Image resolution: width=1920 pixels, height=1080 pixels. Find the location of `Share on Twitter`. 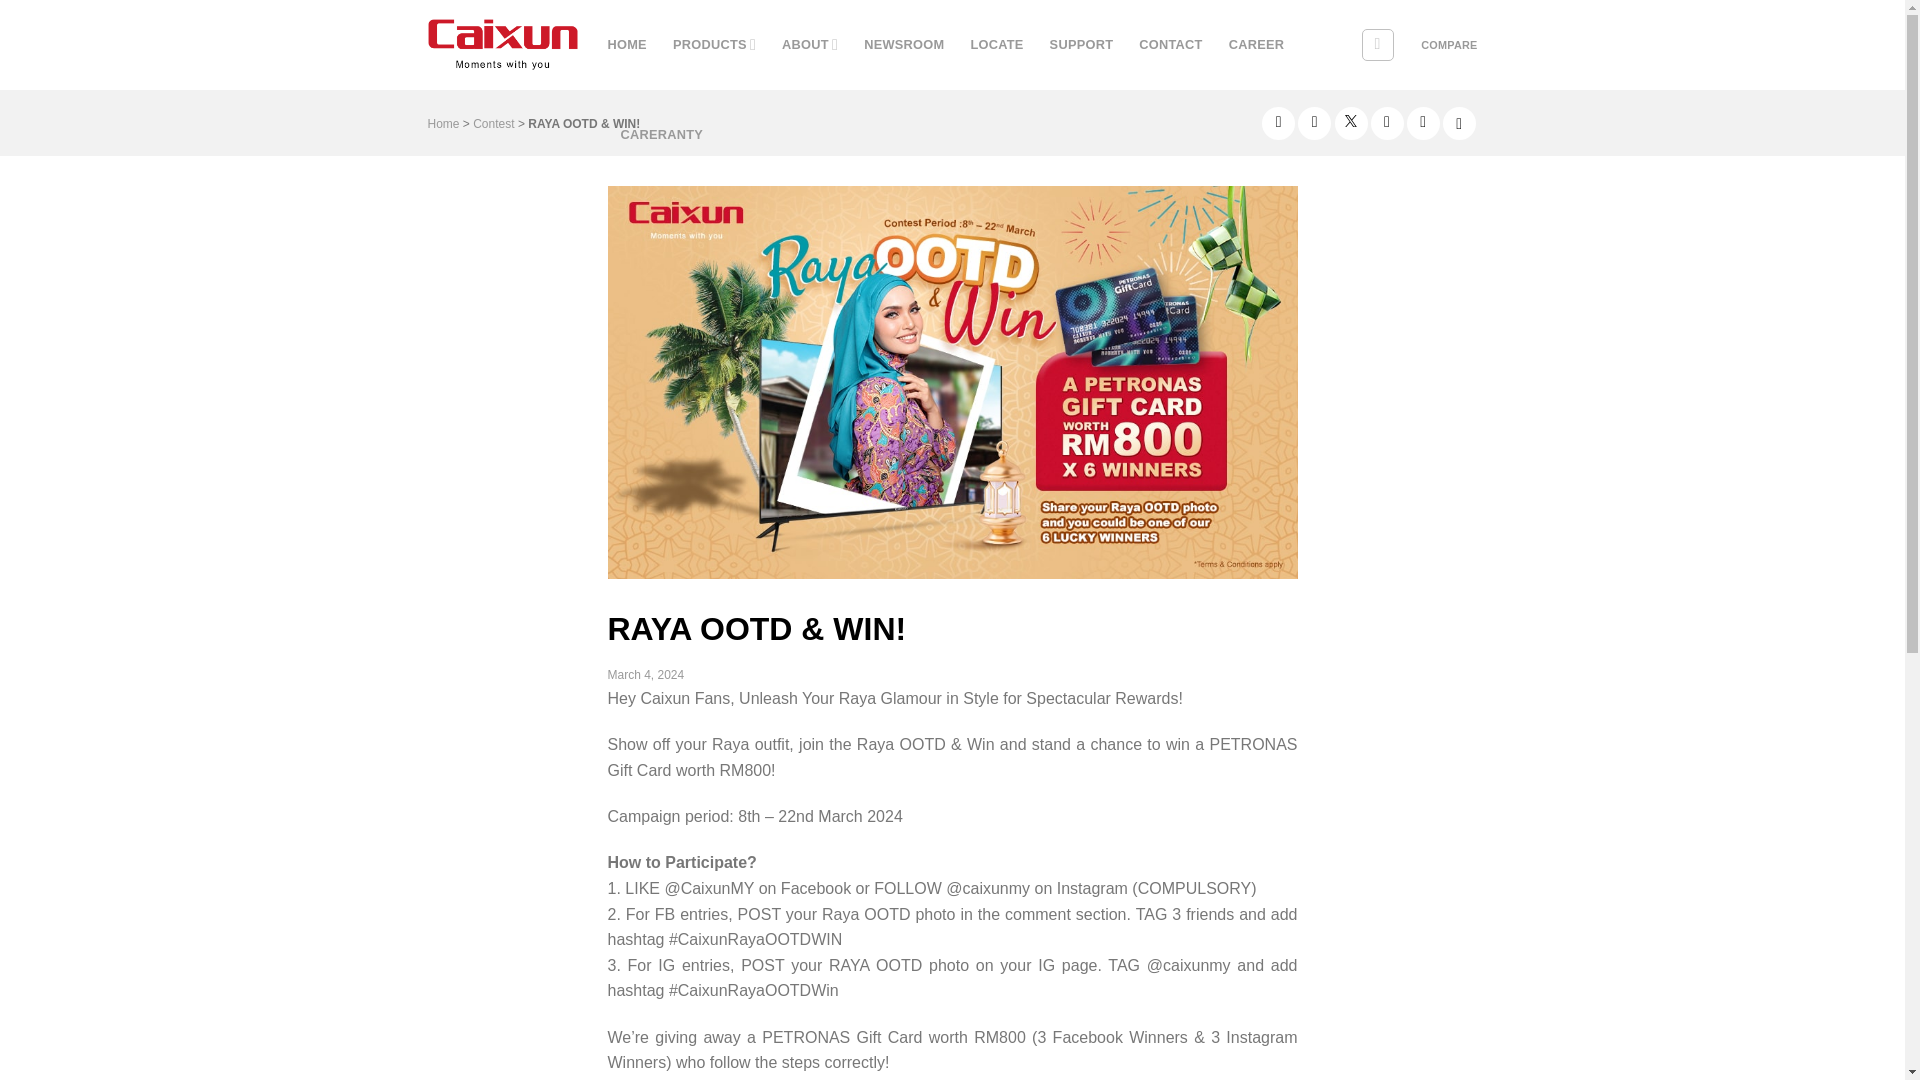

Share on Twitter is located at coordinates (1350, 123).